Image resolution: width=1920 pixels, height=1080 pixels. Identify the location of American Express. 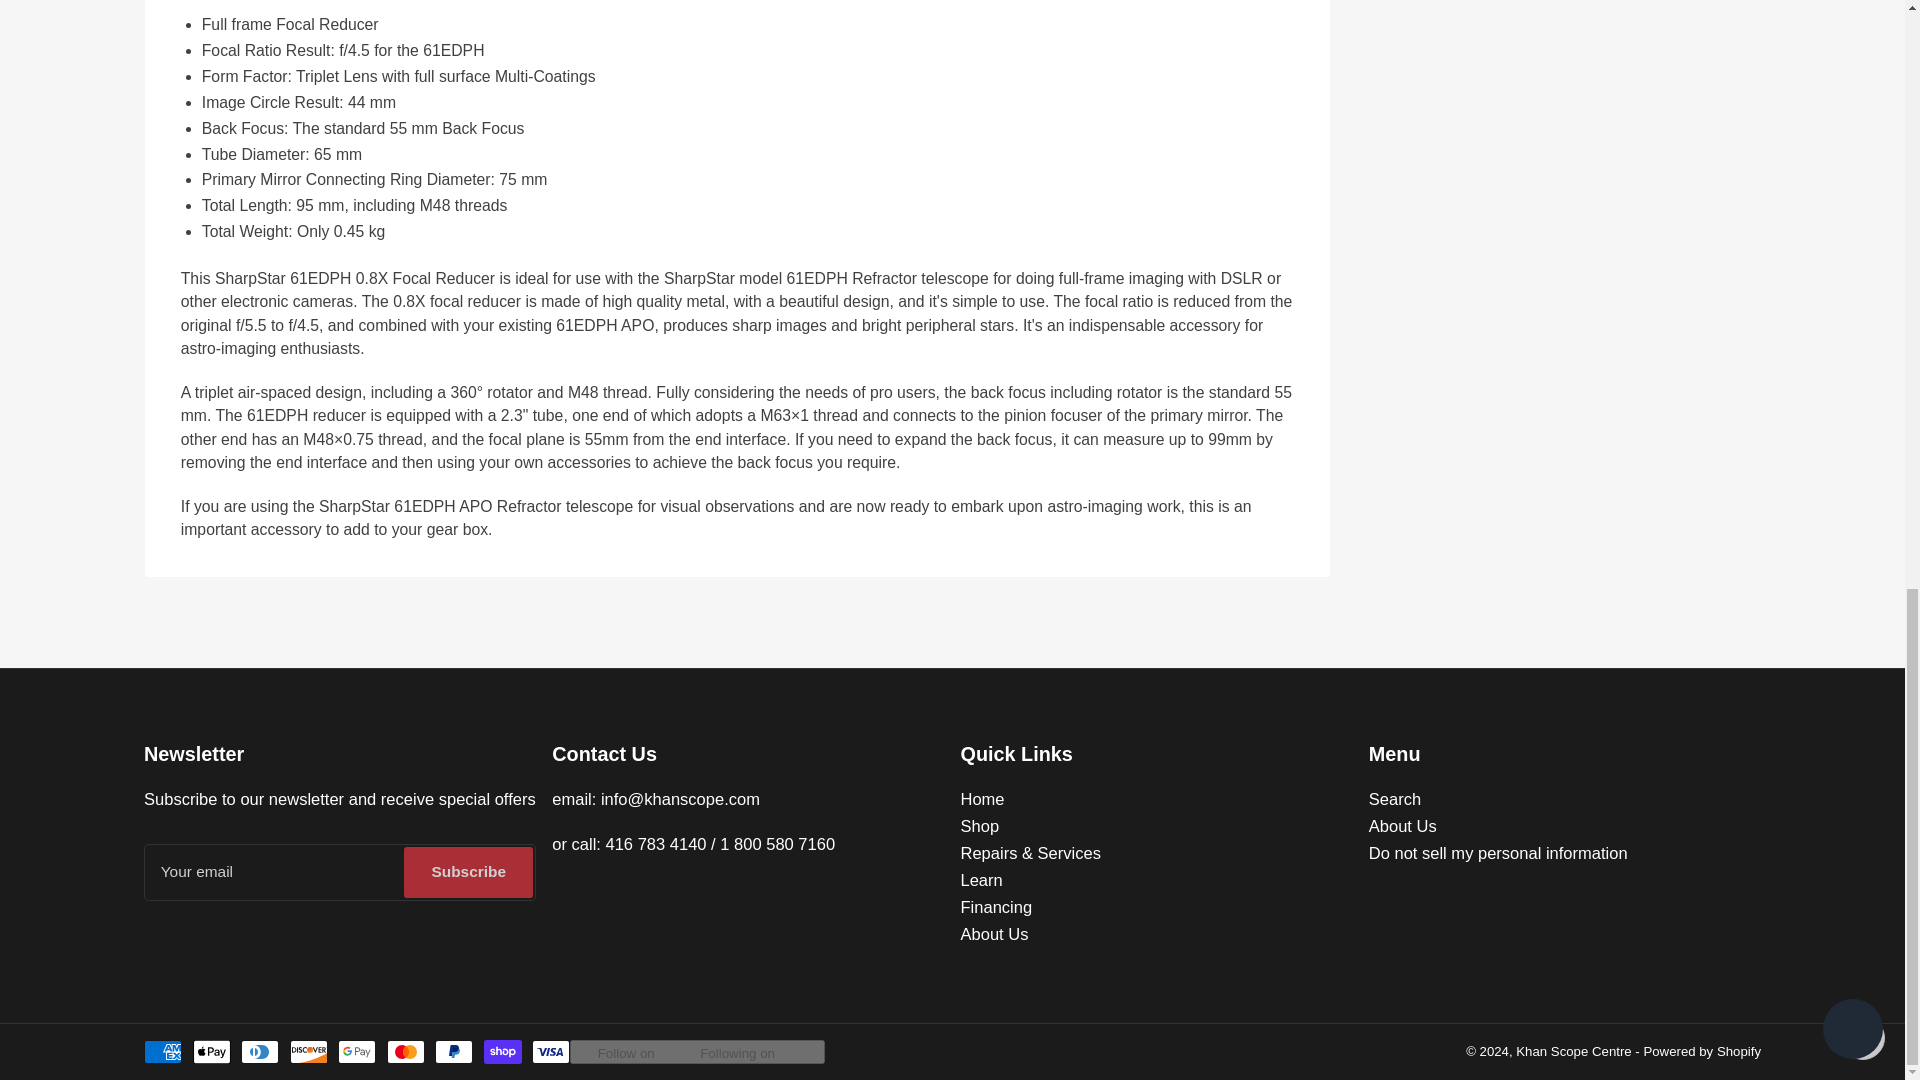
(163, 1052).